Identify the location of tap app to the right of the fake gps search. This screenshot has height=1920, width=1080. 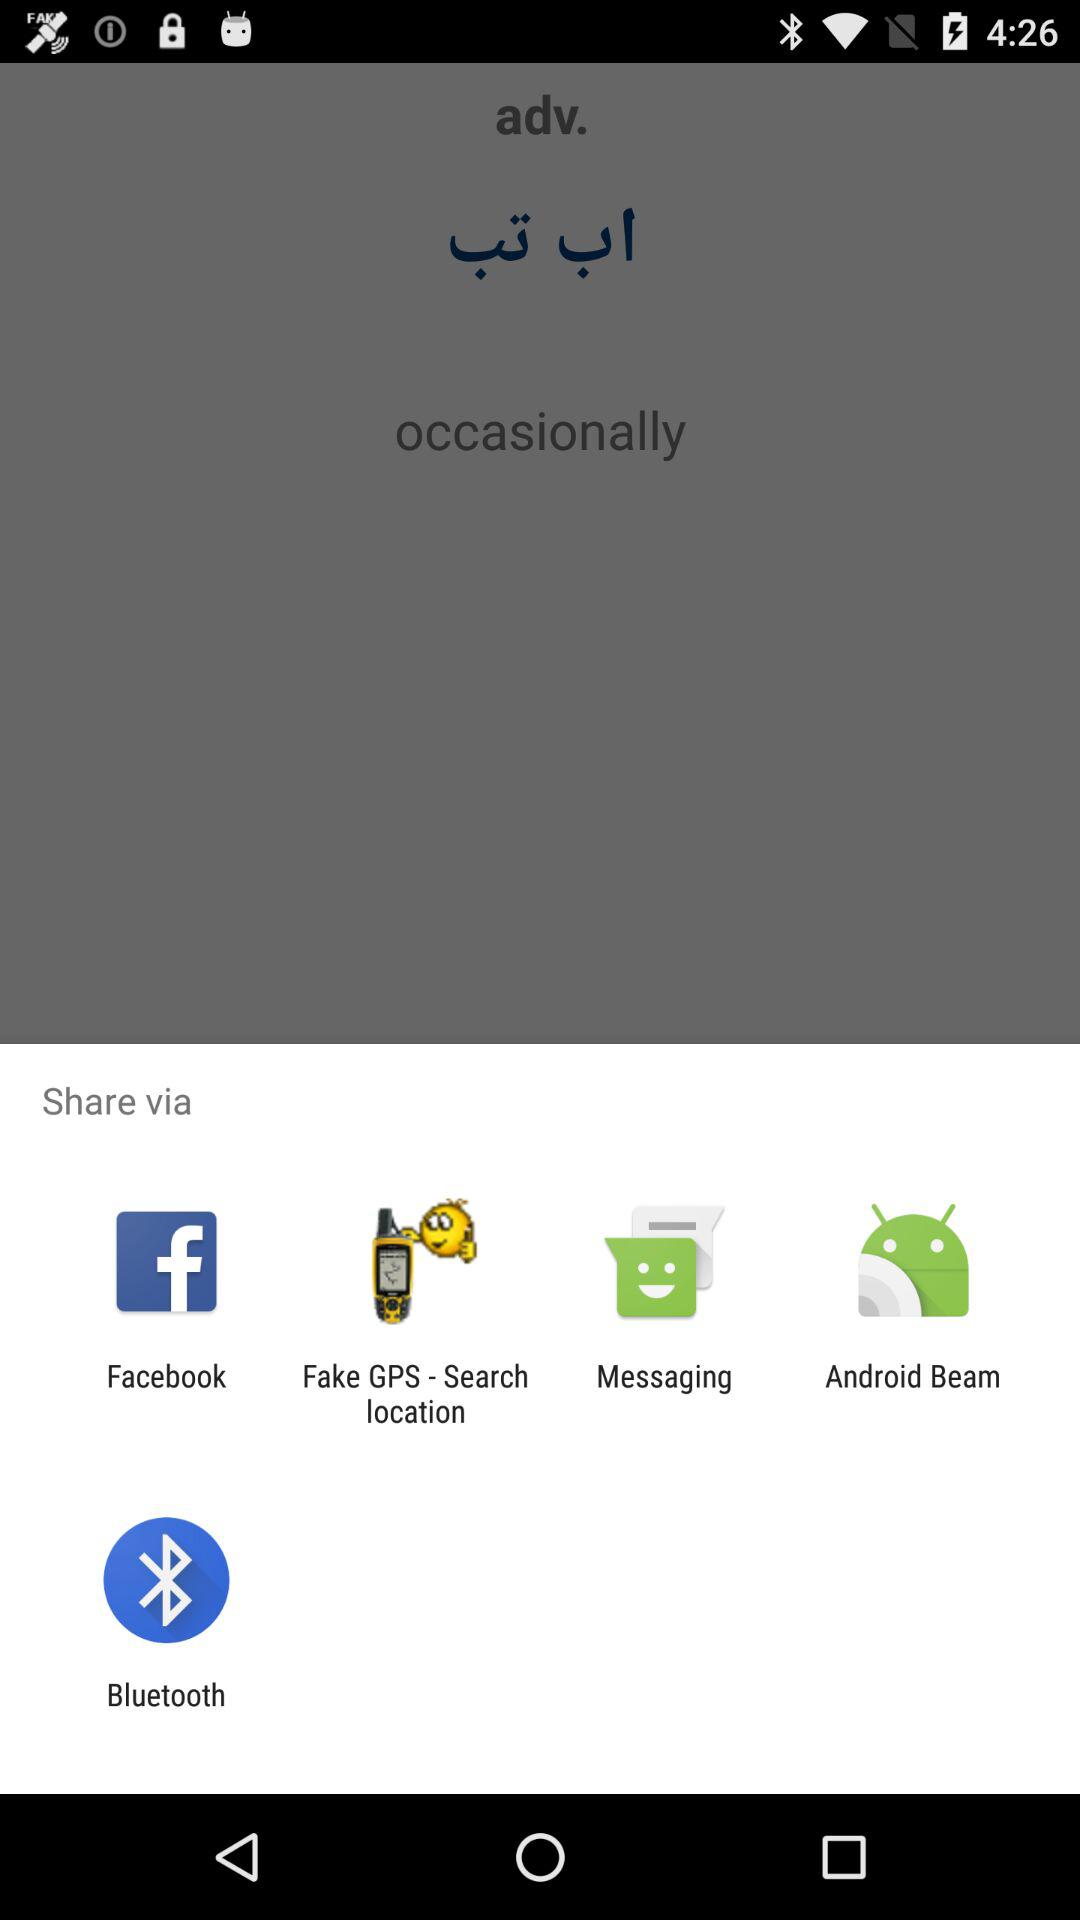
(664, 1393).